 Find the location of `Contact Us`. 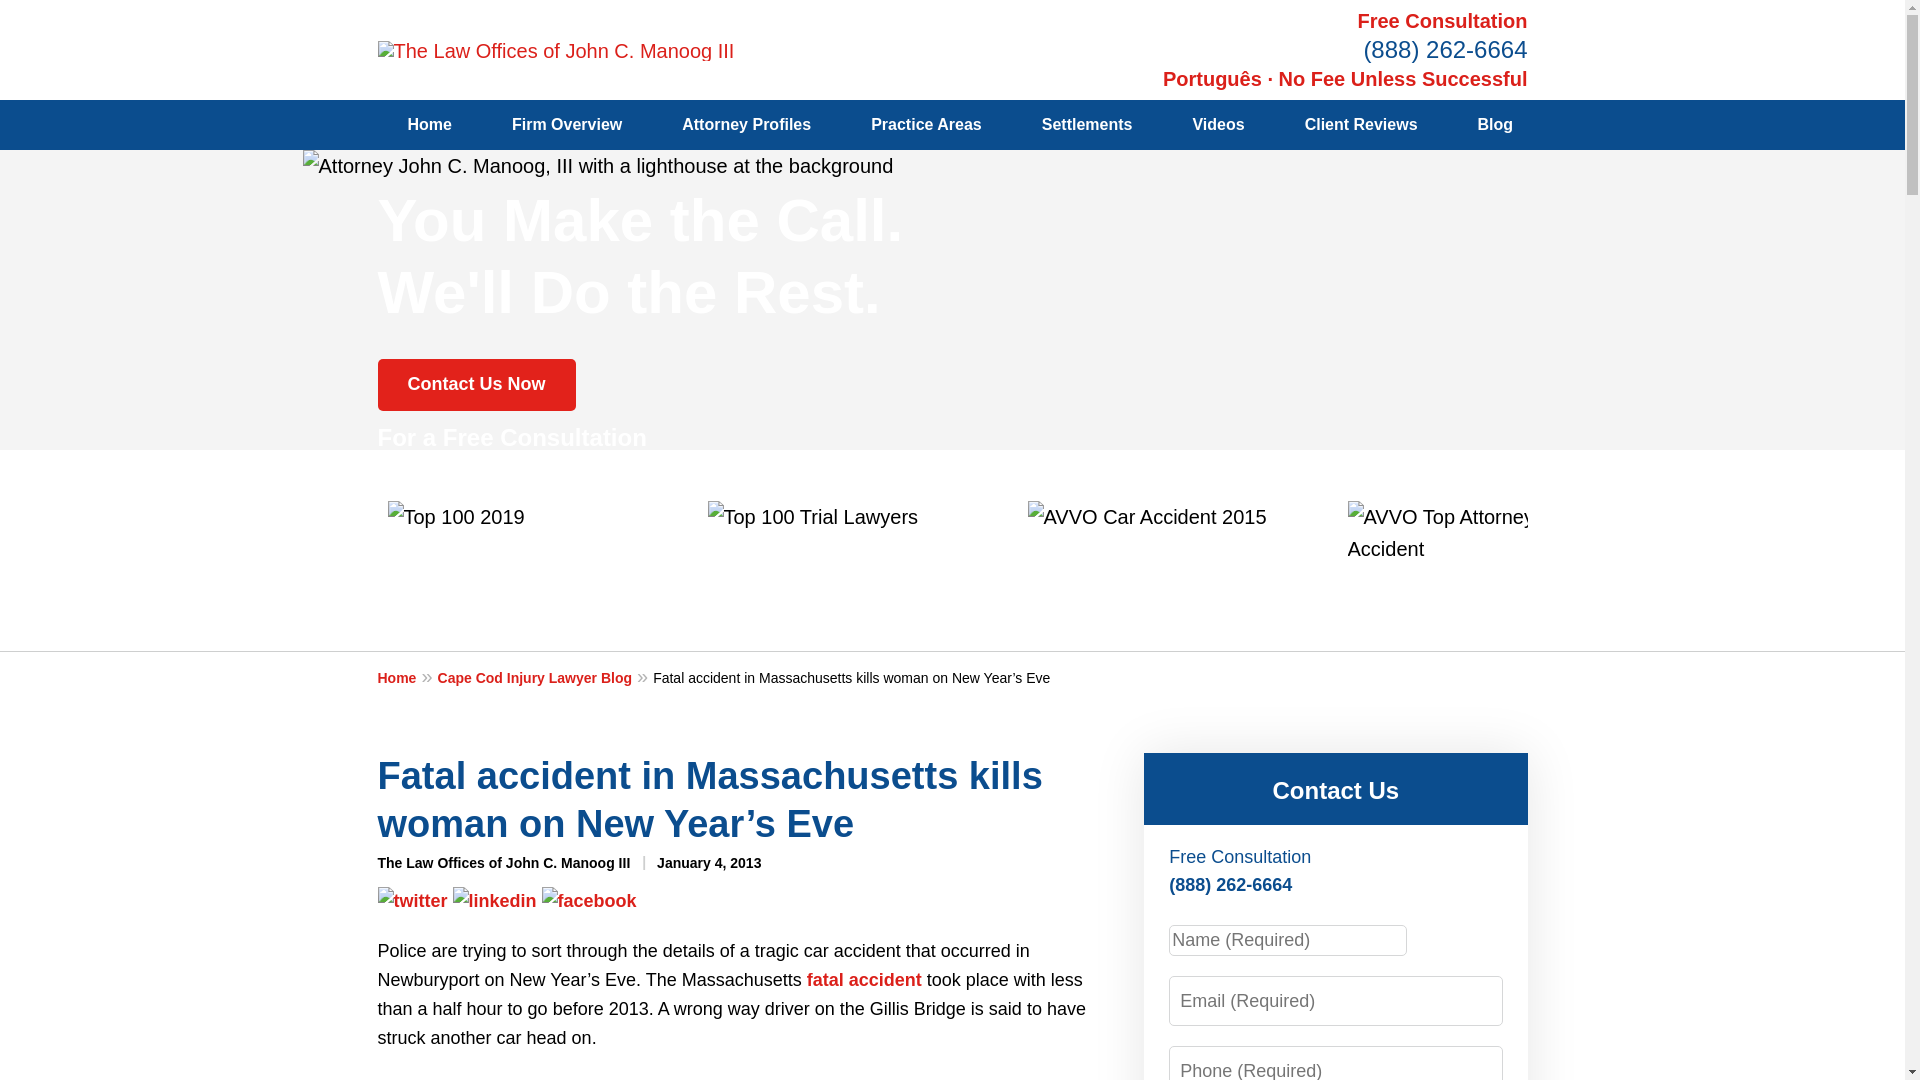

Contact Us is located at coordinates (1335, 790).